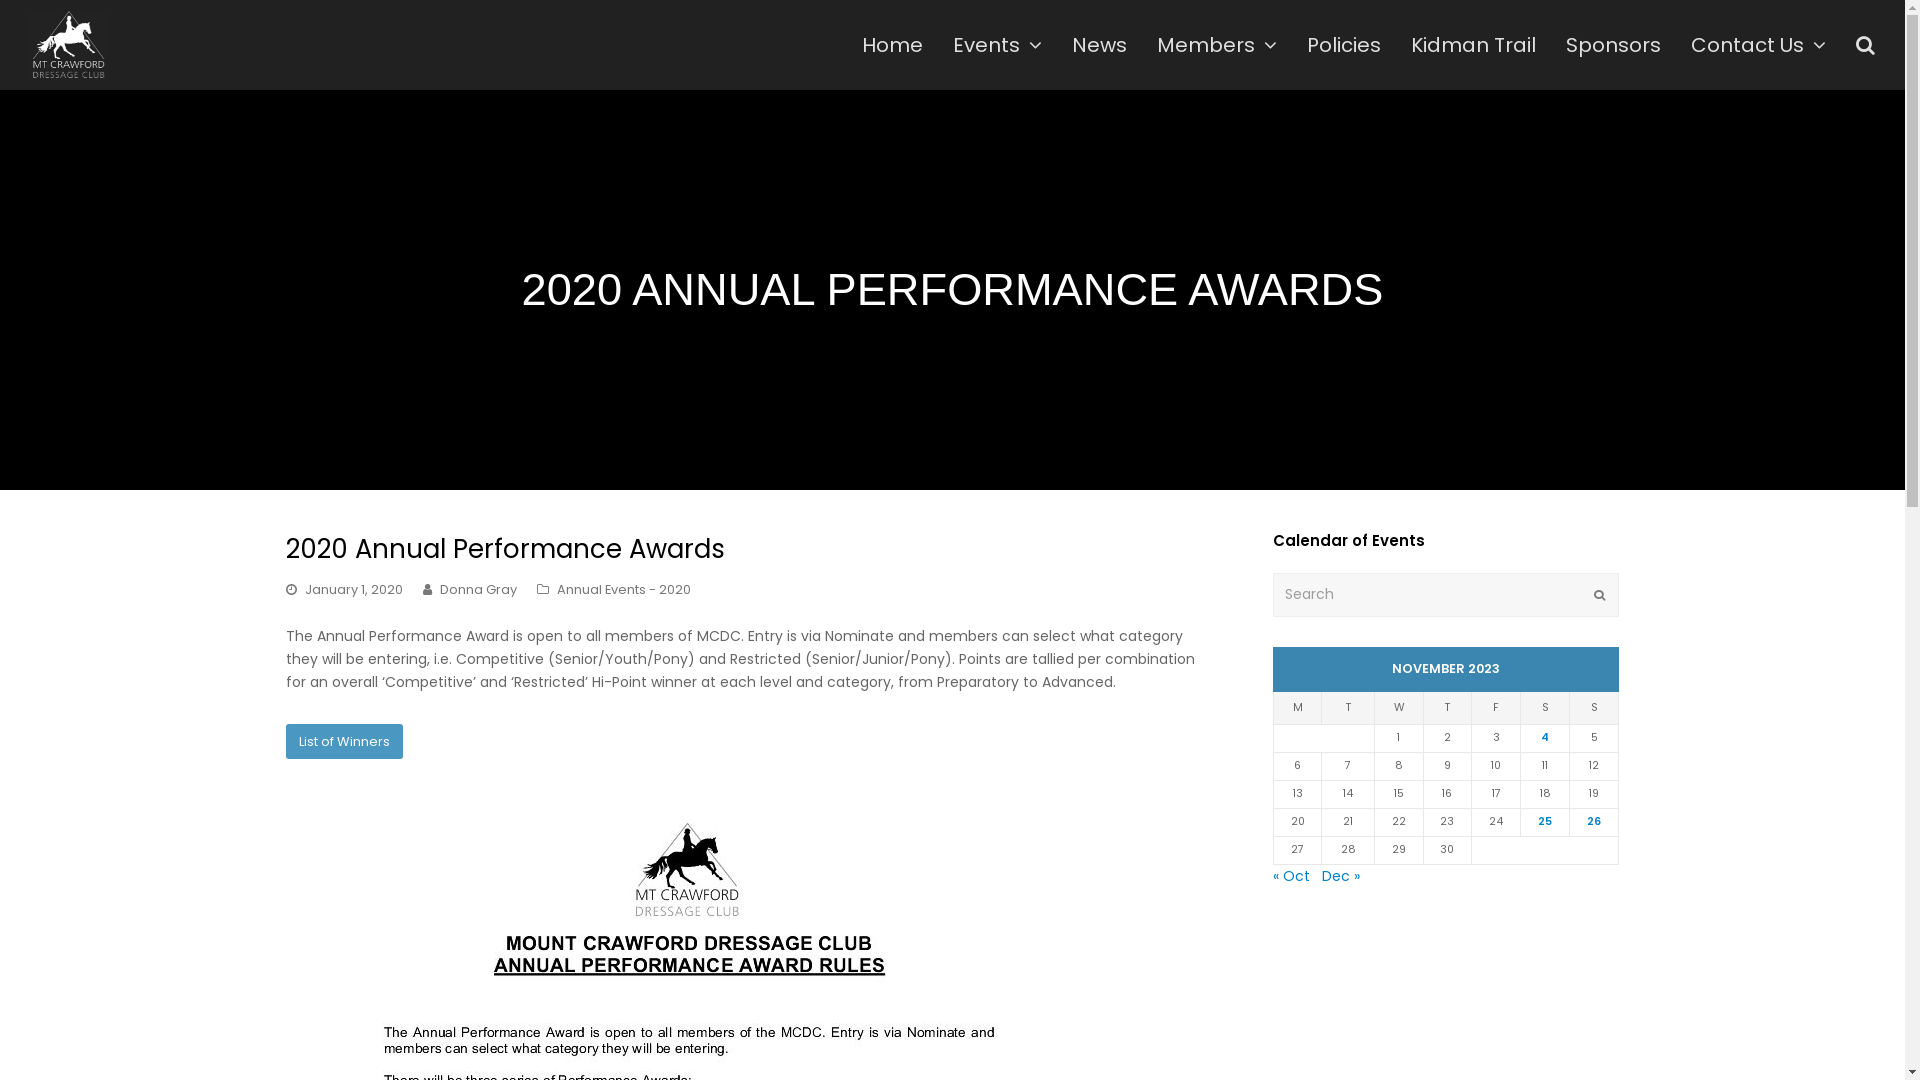 The width and height of the screenshot is (1920, 1080). I want to click on List of Winners, so click(344, 741).